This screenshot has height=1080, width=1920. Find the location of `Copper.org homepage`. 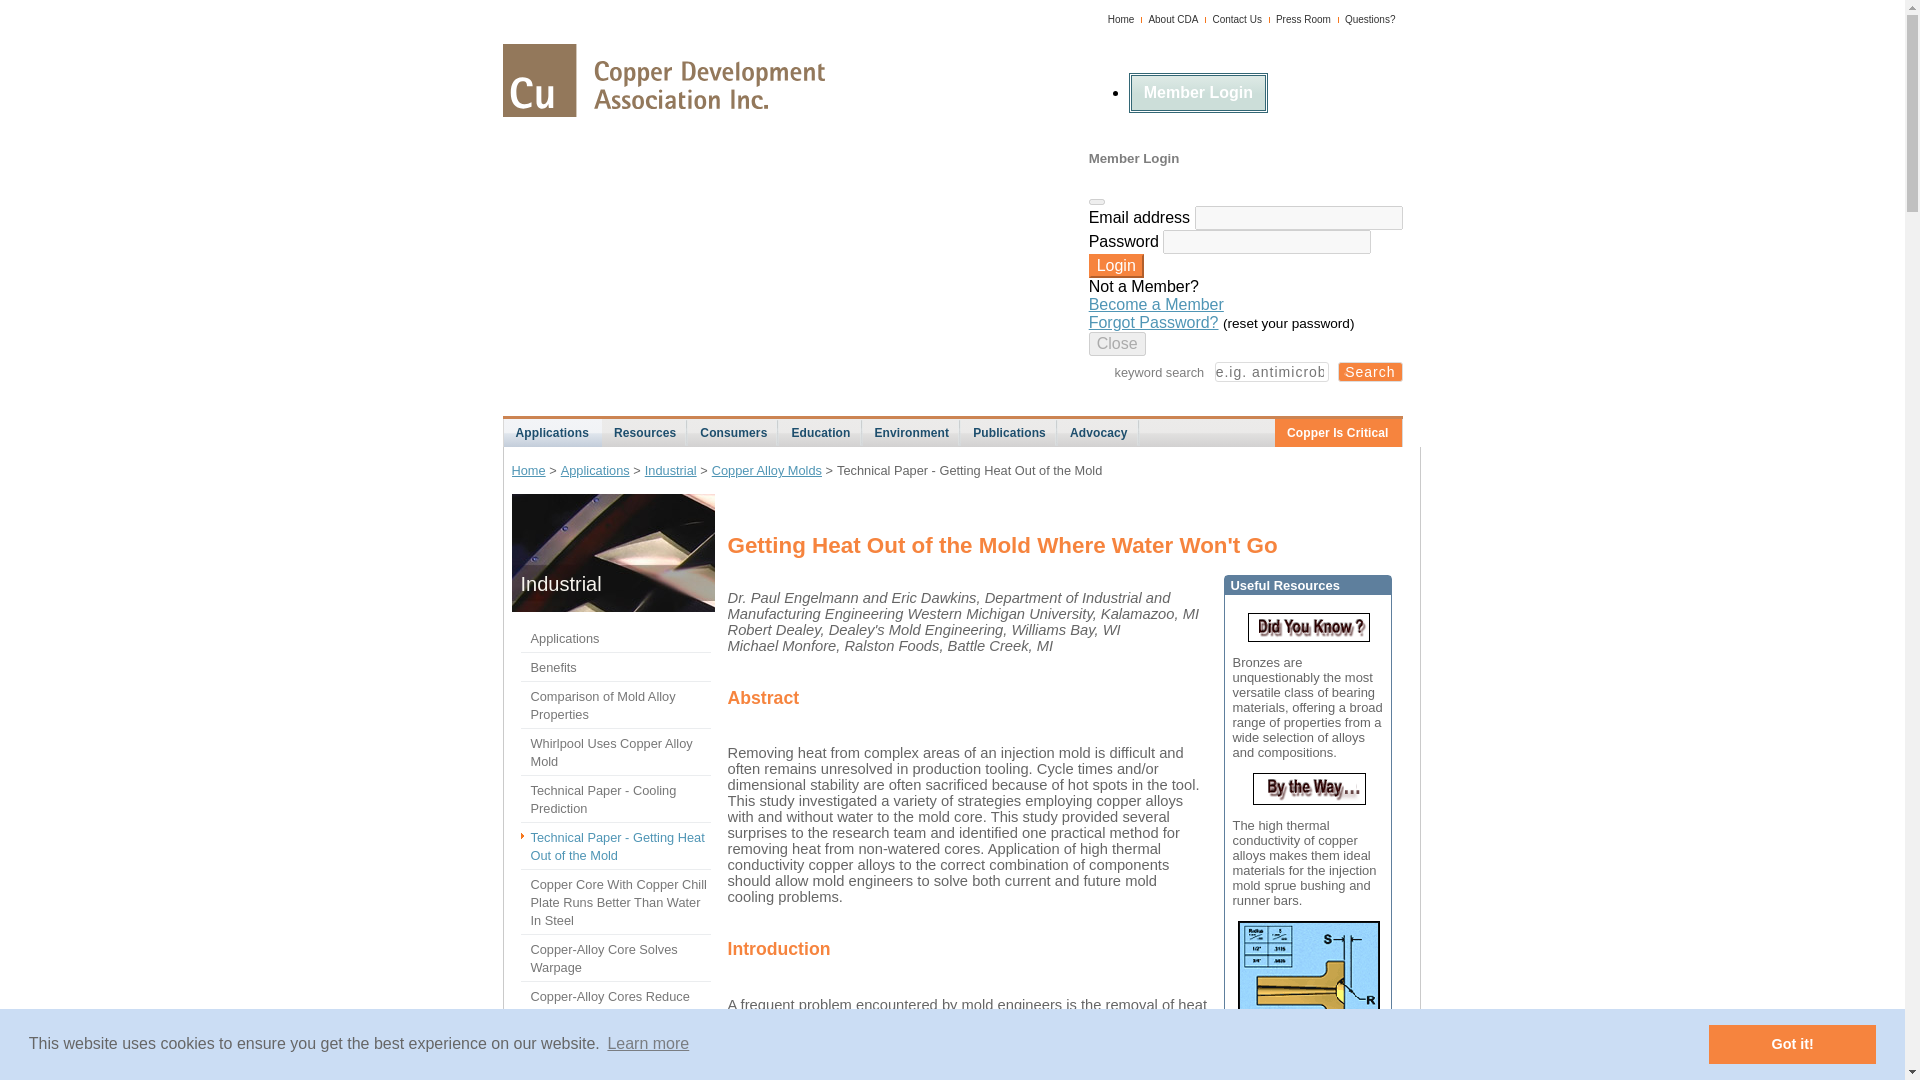

Copper.org homepage is located at coordinates (662, 80).